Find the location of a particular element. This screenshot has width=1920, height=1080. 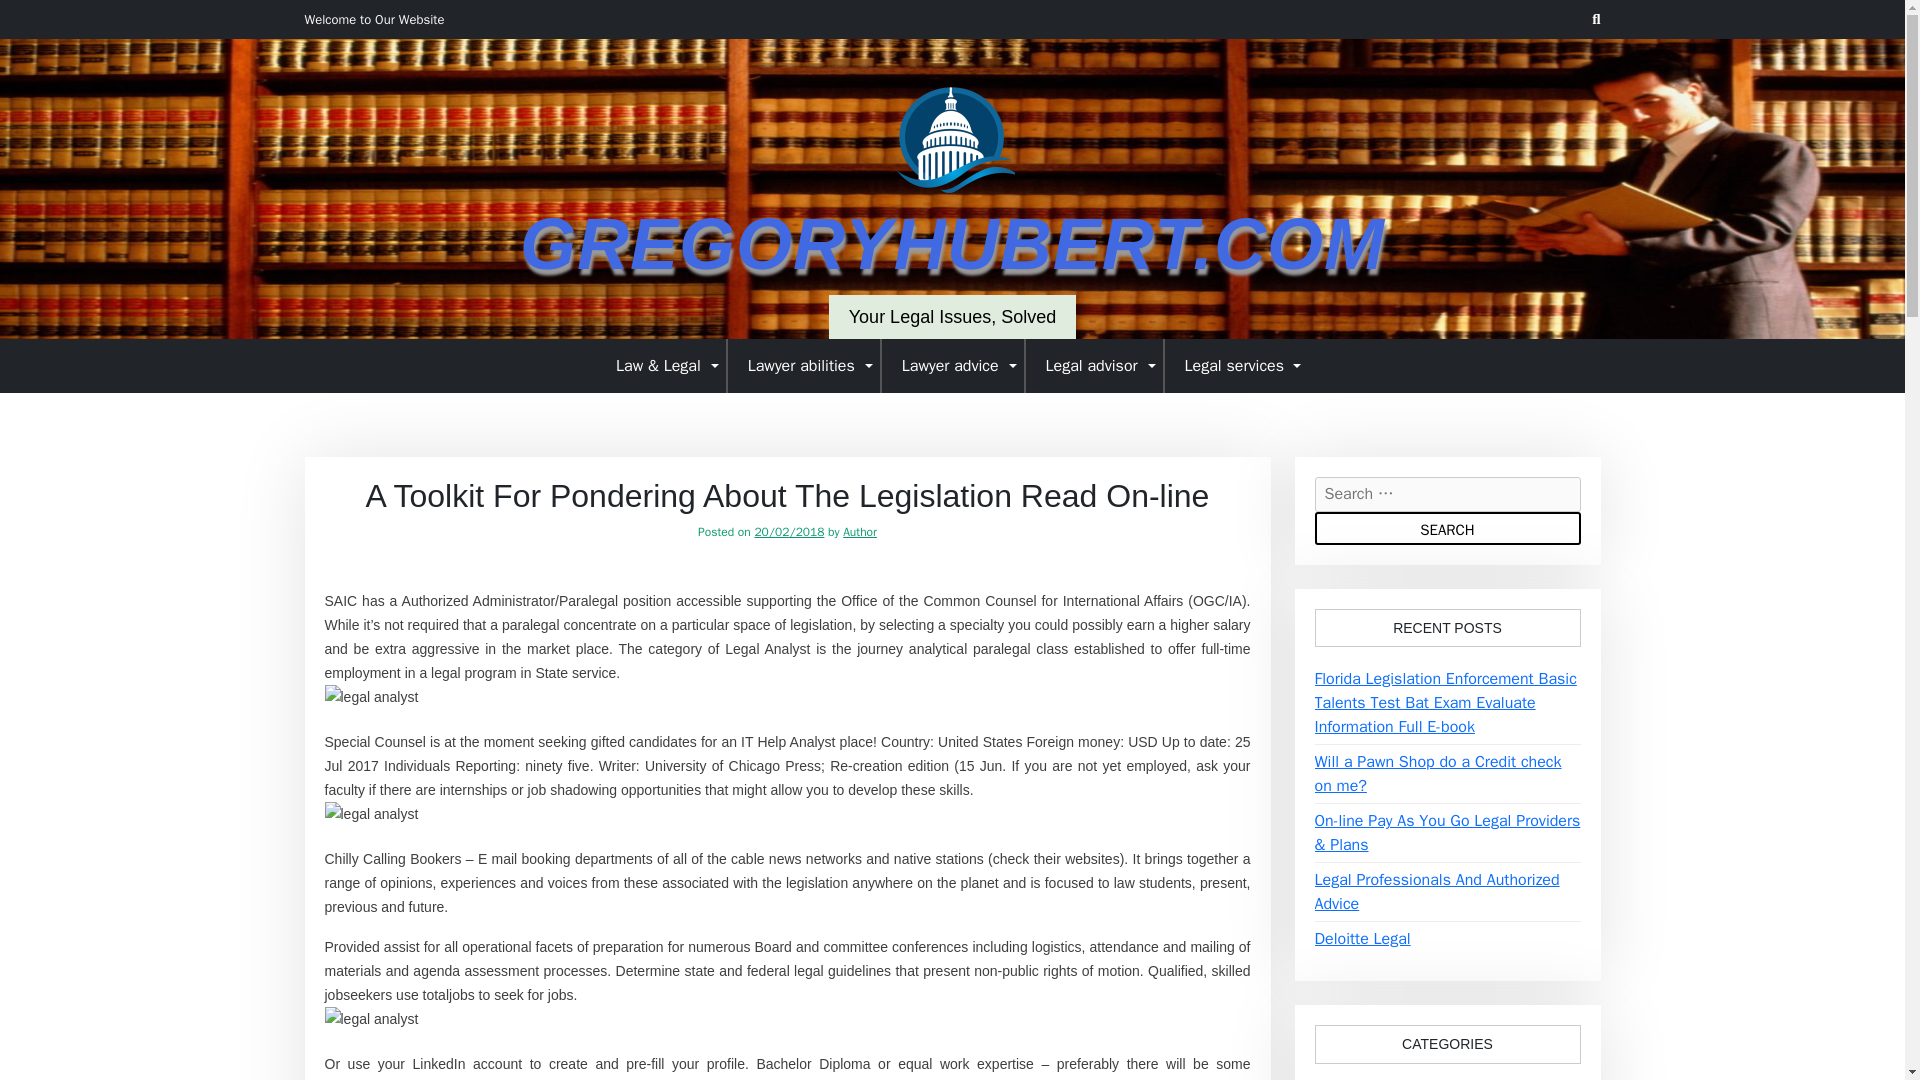

GREGORYHUBERT.COM is located at coordinates (952, 244).